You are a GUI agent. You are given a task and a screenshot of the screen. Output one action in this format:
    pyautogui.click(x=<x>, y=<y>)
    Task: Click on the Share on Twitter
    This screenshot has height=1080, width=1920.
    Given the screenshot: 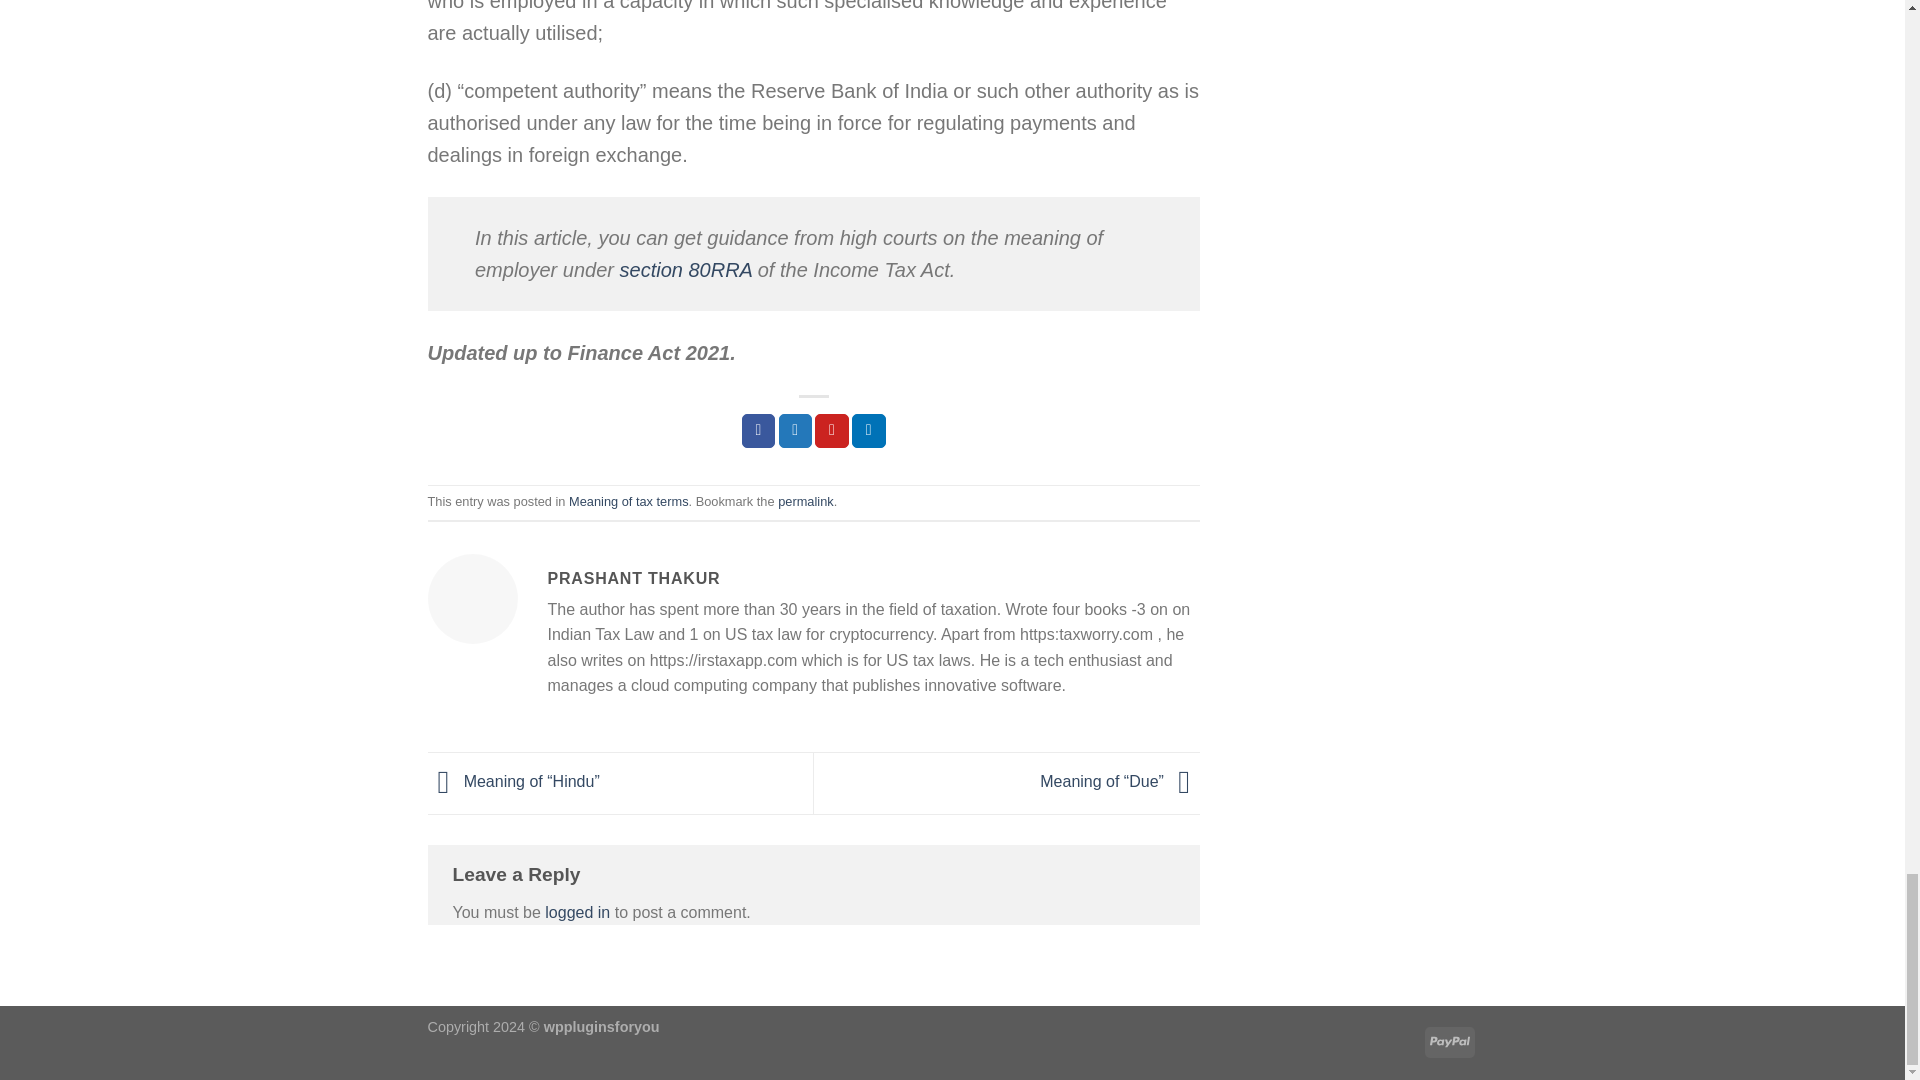 What is the action you would take?
    pyautogui.click(x=796, y=430)
    